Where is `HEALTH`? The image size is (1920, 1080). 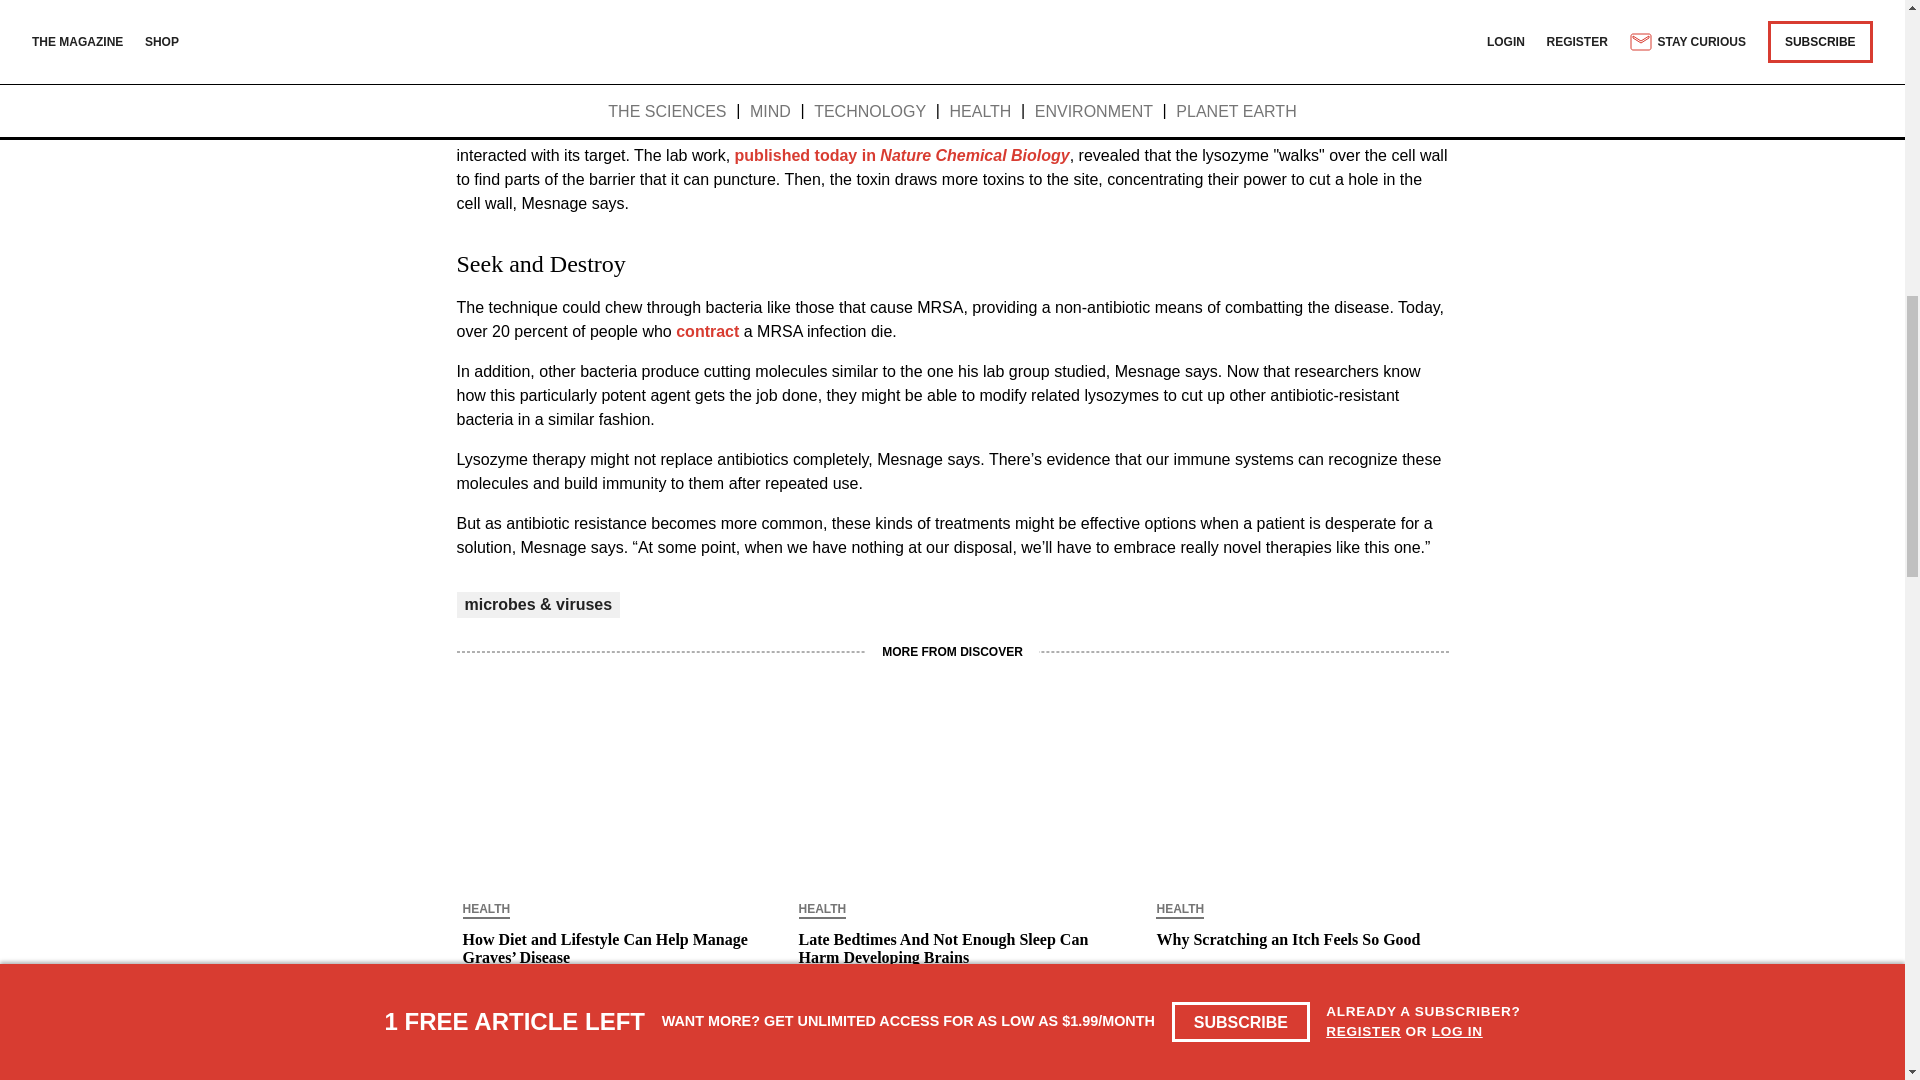
HEALTH is located at coordinates (822, 910).